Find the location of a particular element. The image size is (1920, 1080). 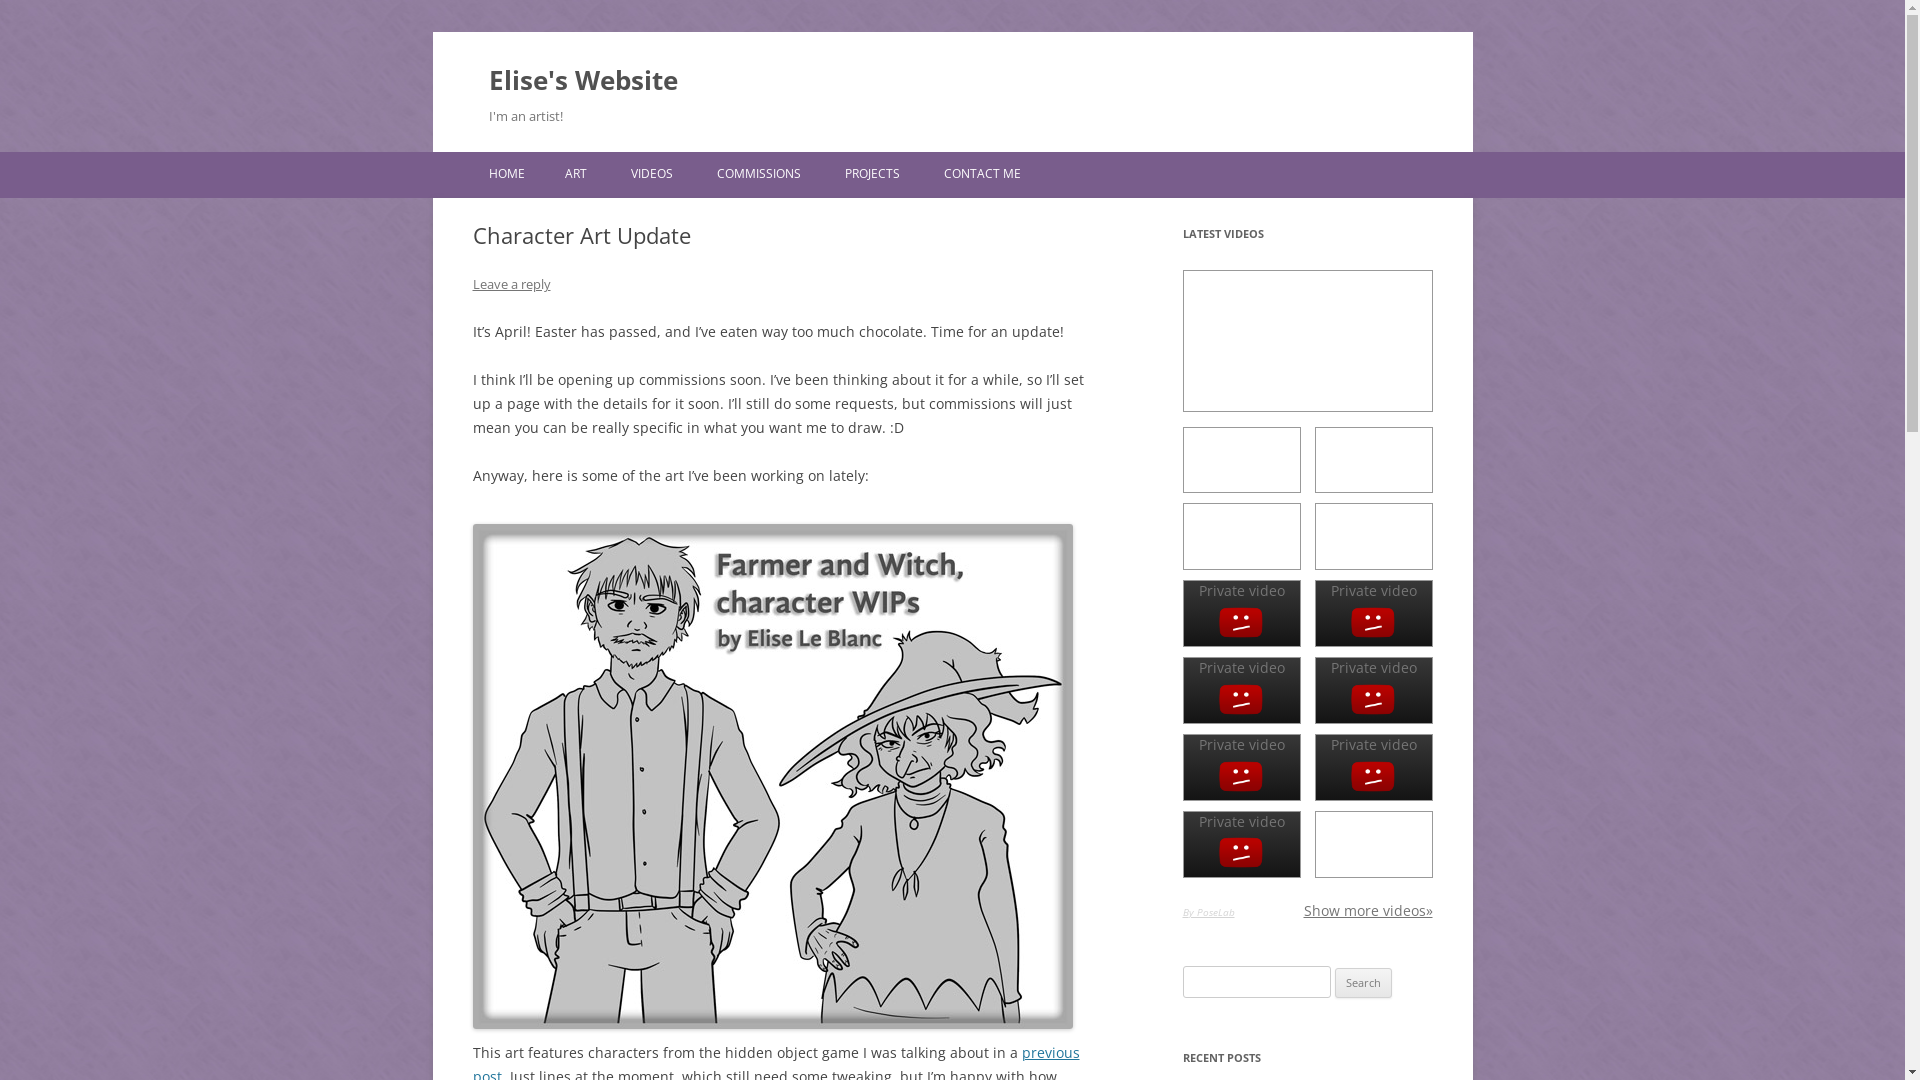

Private video is located at coordinates (1373, 614).